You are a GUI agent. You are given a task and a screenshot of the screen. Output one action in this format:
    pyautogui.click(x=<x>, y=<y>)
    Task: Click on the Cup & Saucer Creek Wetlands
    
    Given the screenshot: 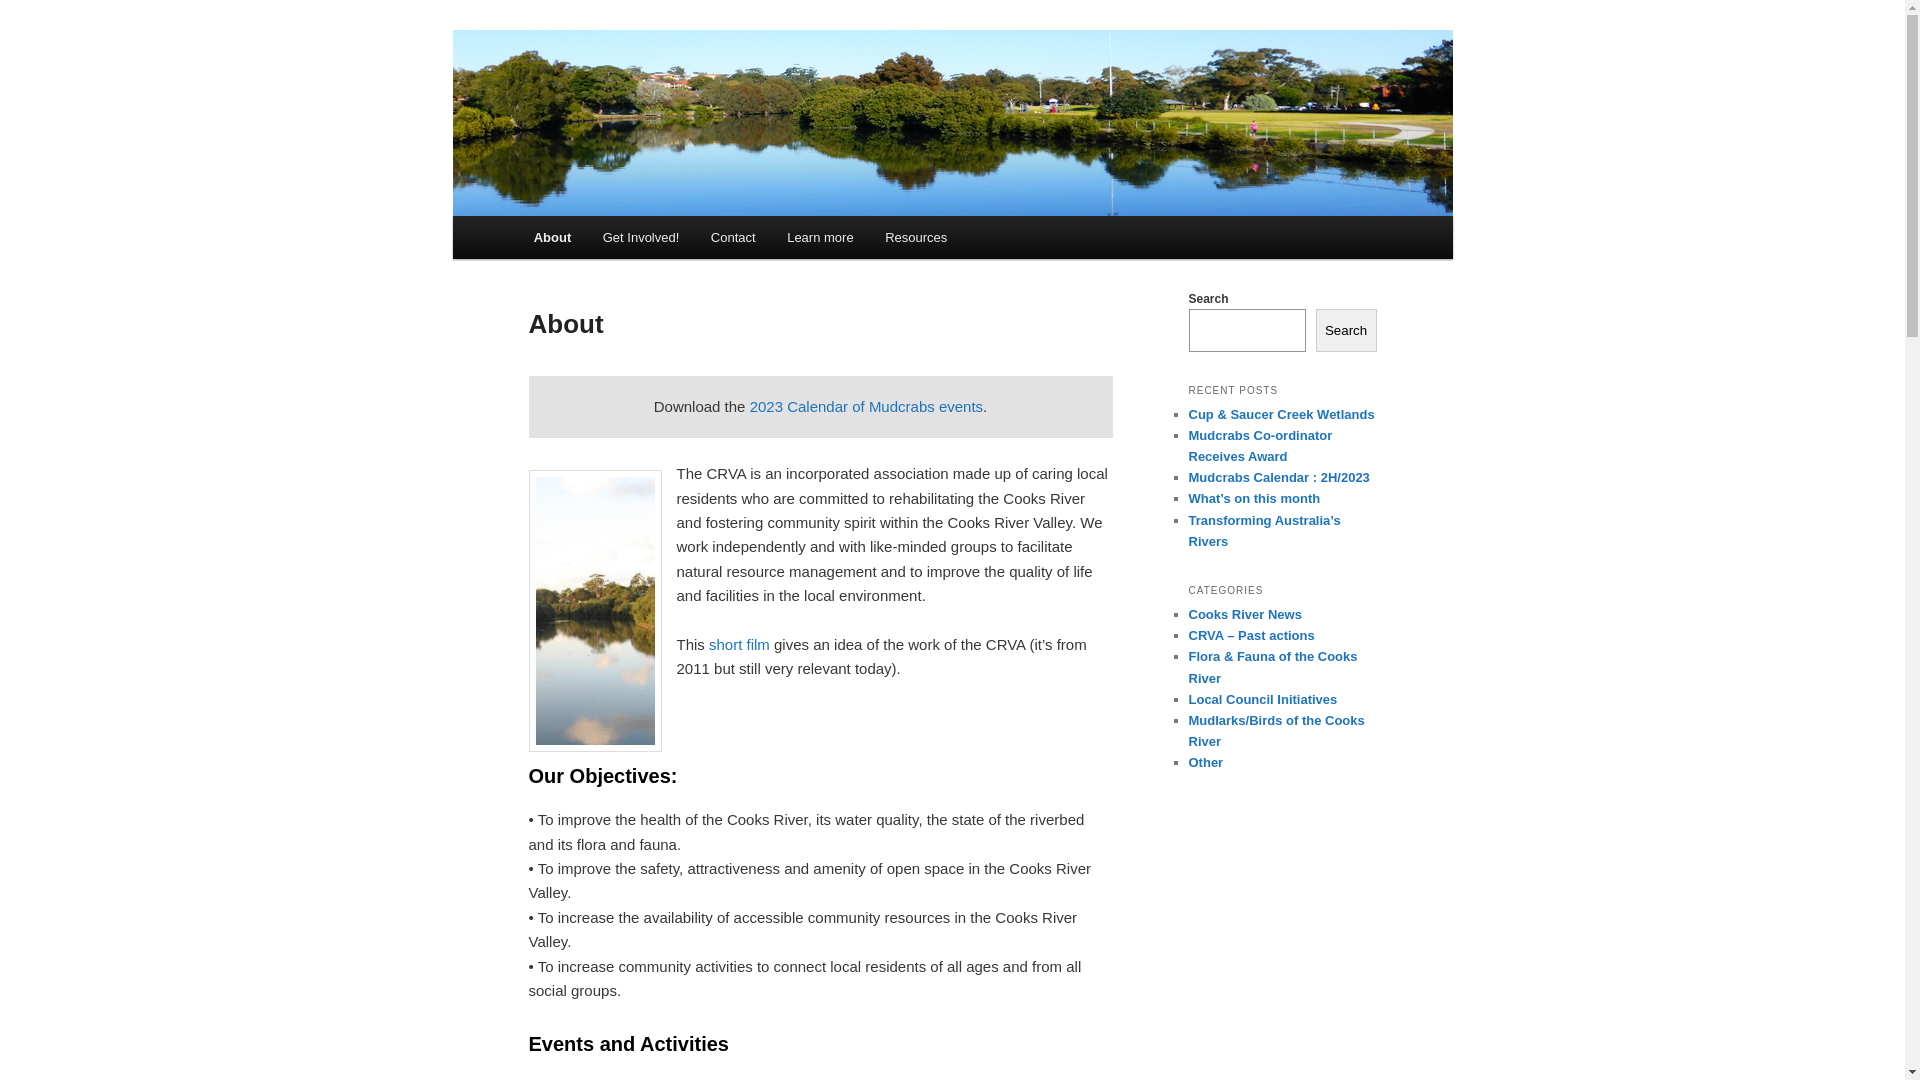 What is the action you would take?
    pyautogui.click(x=1281, y=414)
    